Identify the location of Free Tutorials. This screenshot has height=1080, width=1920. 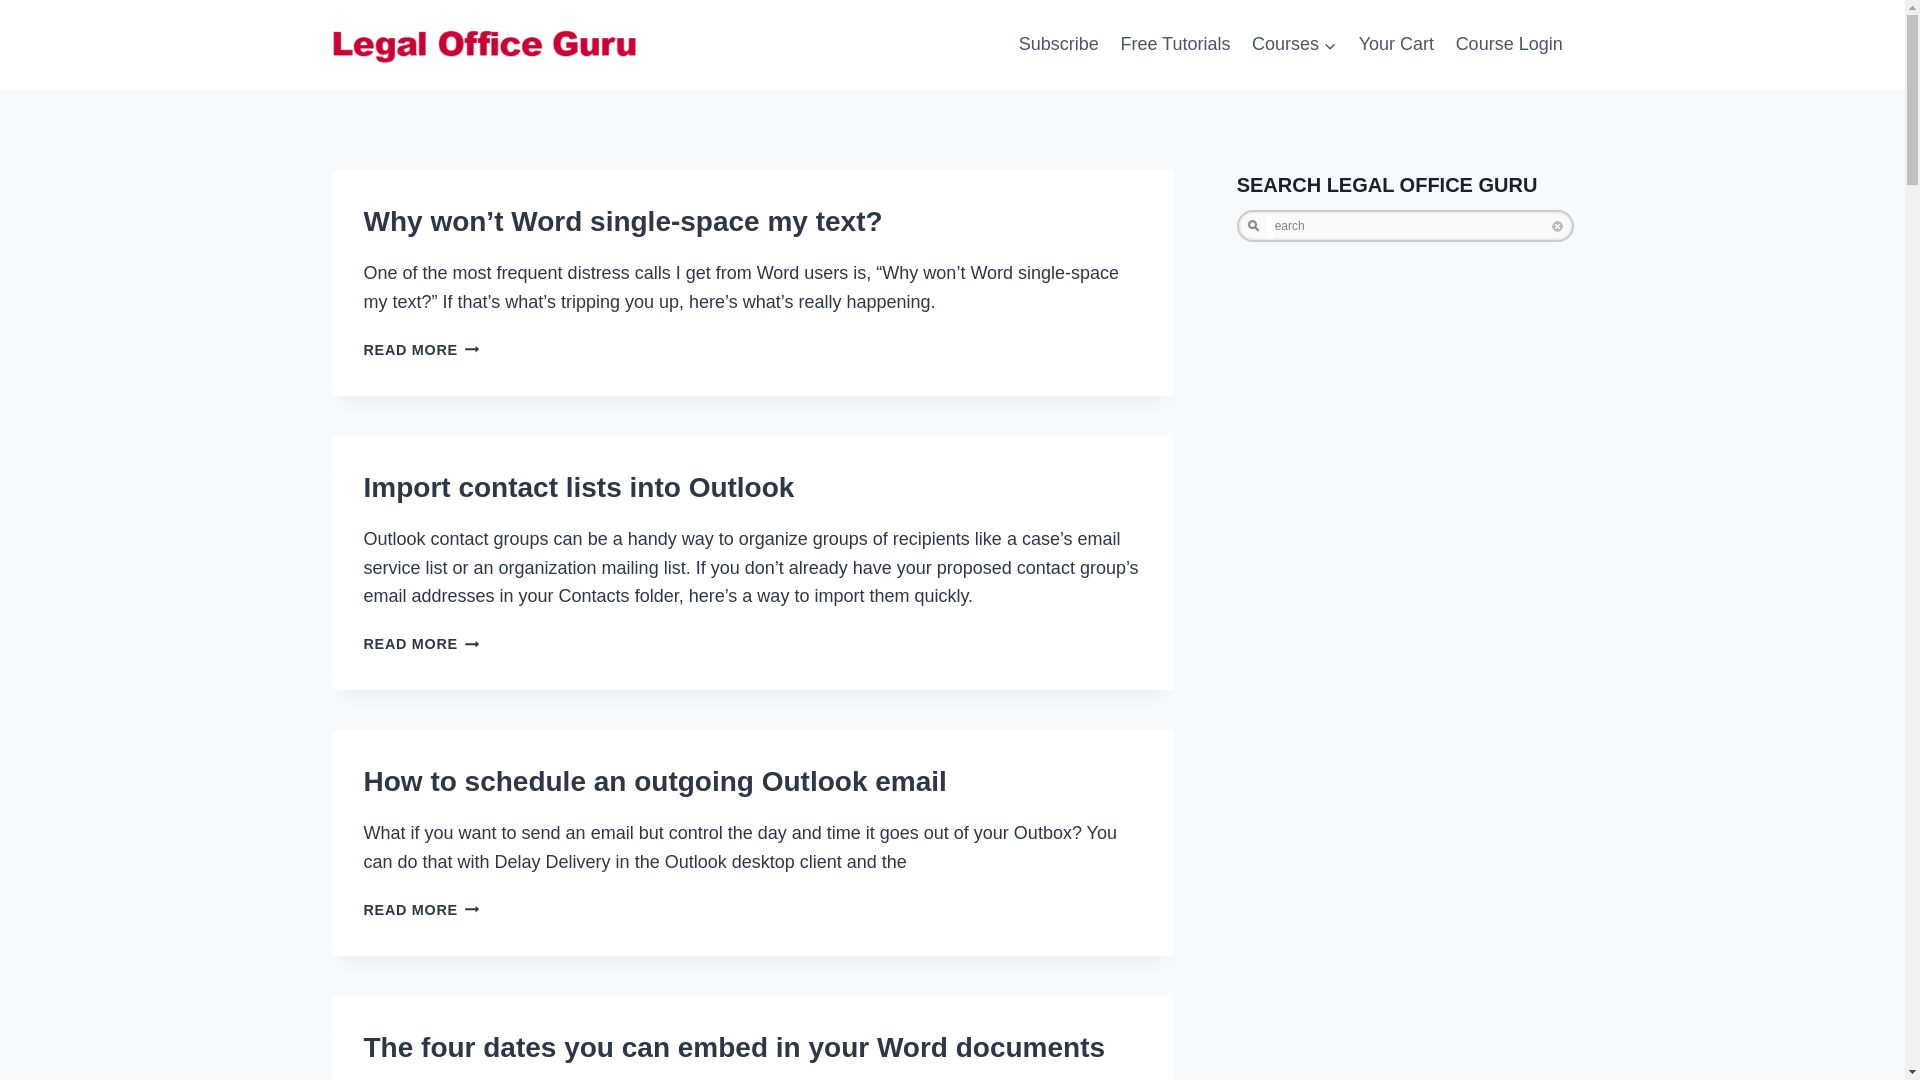
(1176, 45).